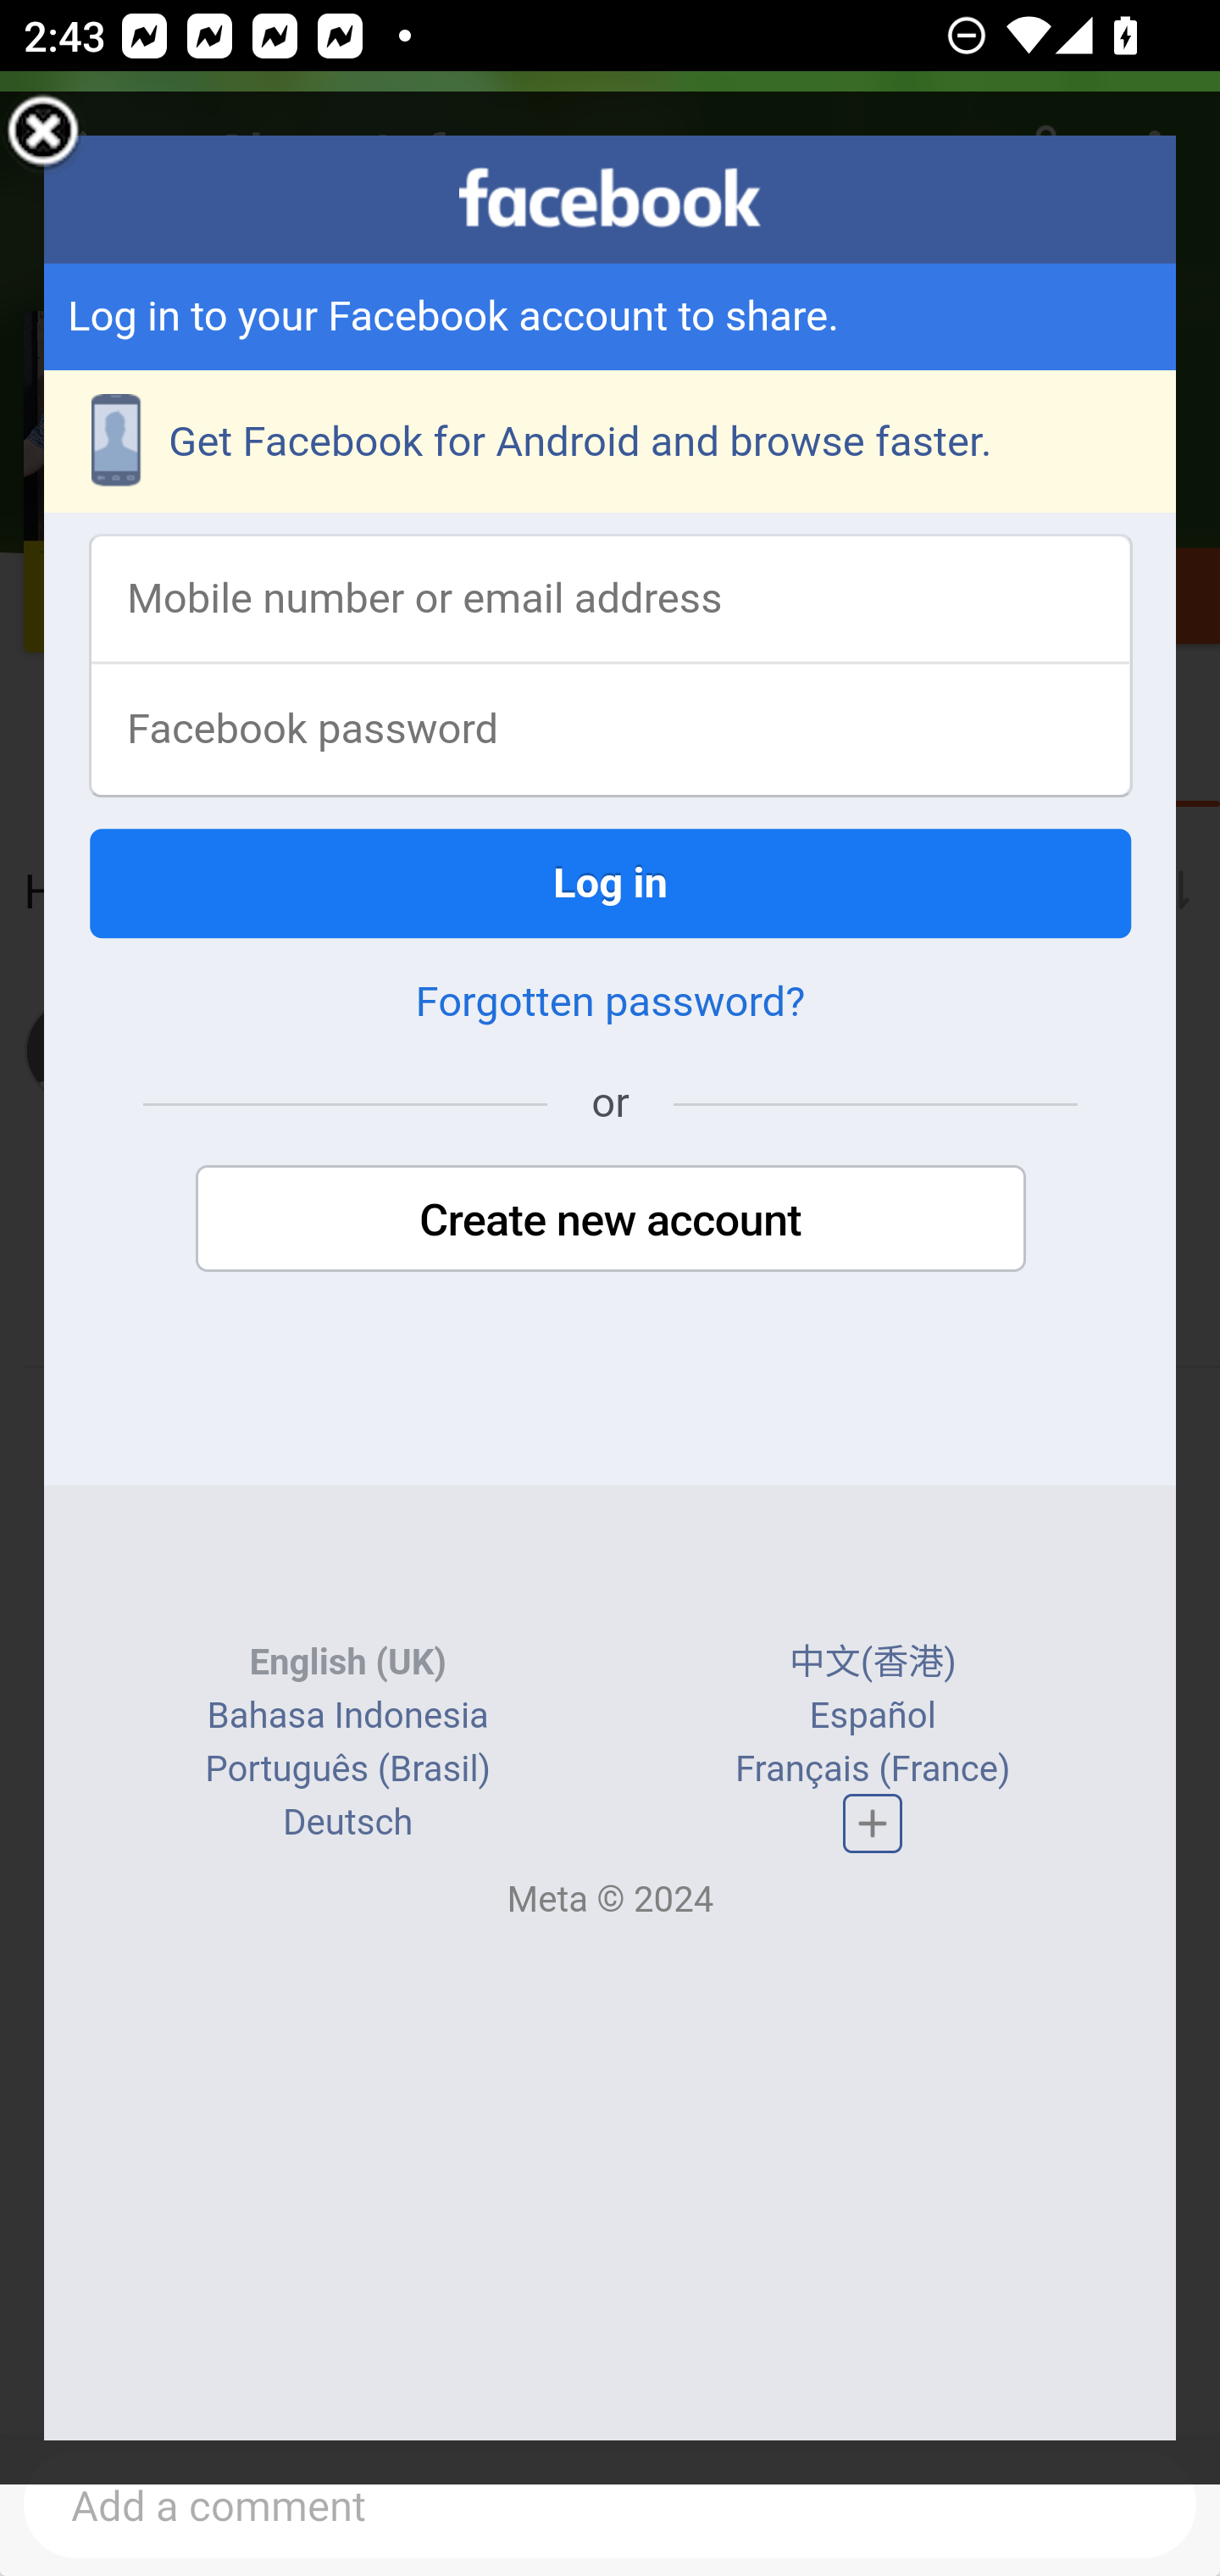  What do you see at coordinates (872, 1717) in the screenshot?
I see `Español` at bounding box center [872, 1717].